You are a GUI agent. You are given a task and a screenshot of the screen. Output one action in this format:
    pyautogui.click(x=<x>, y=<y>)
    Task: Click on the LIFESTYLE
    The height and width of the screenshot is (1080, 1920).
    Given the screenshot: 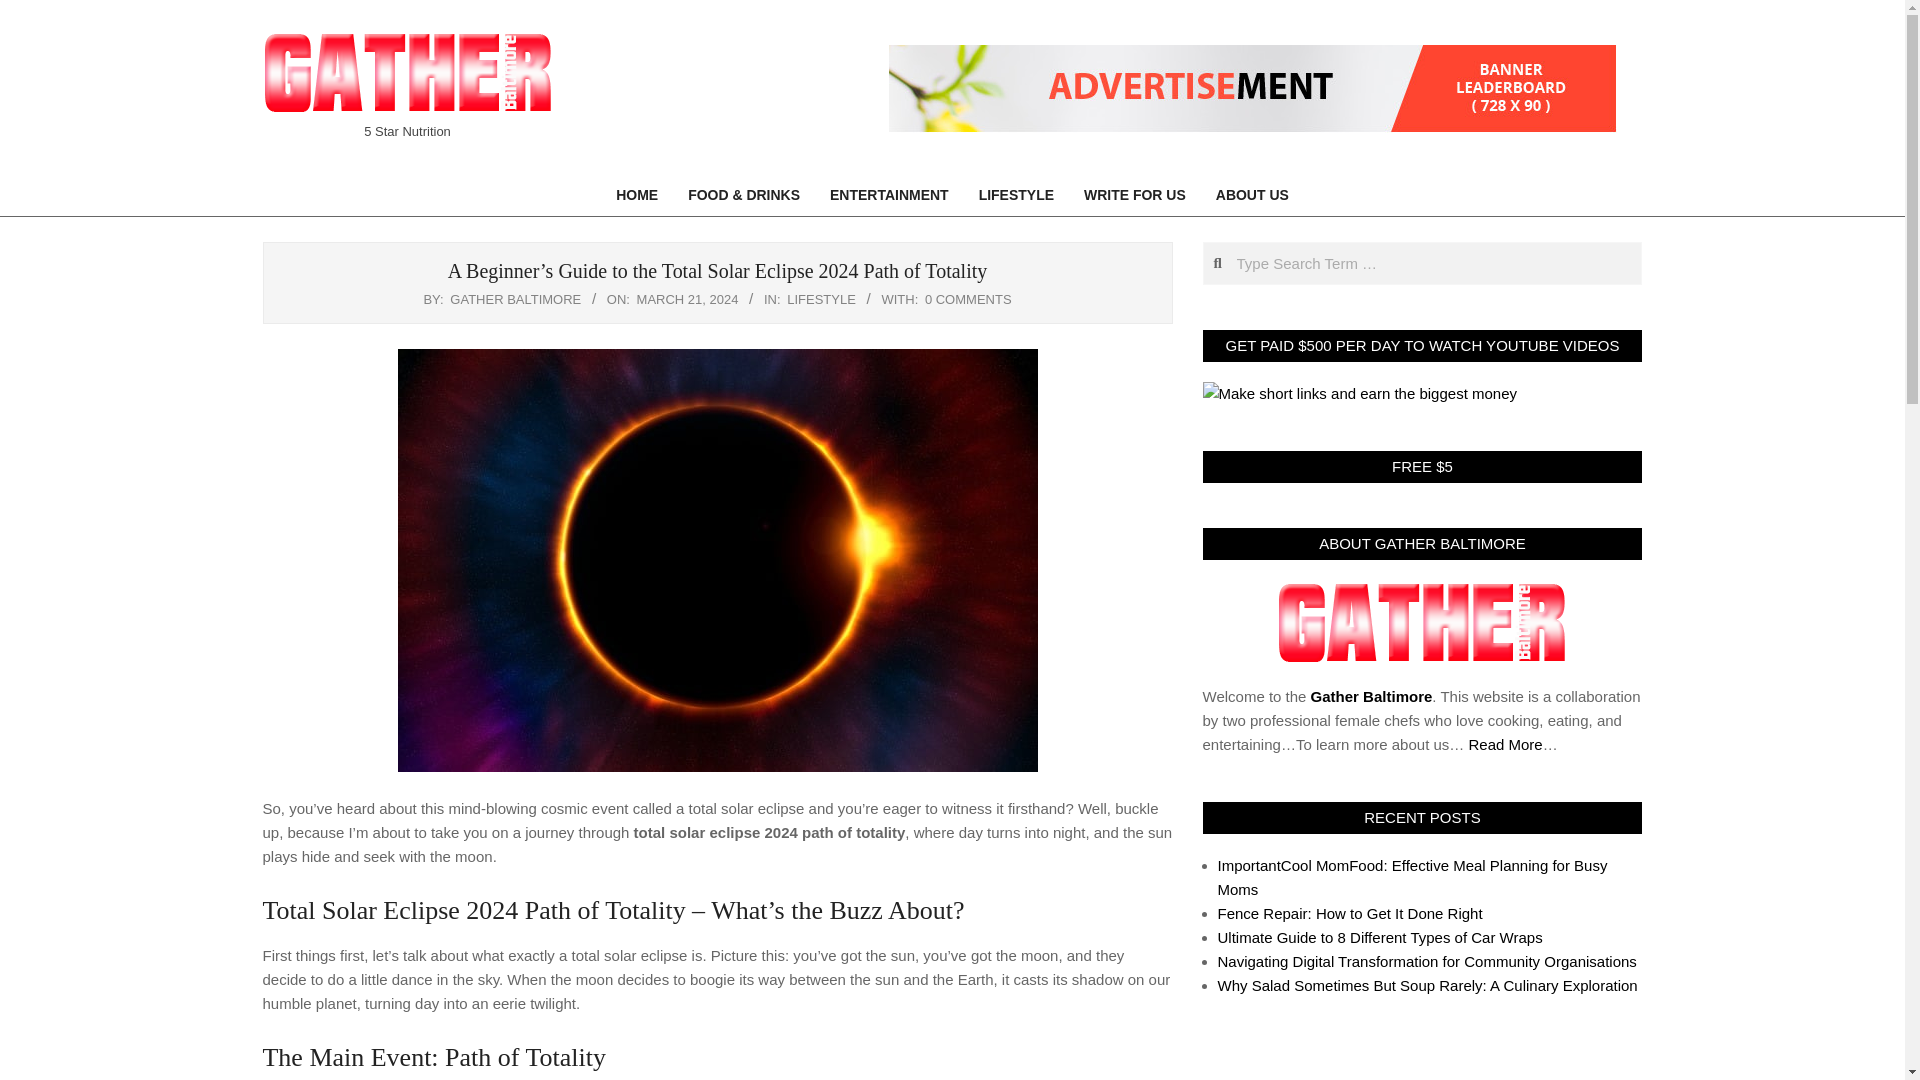 What is the action you would take?
    pyautogui.click(x=822, y=298)
    